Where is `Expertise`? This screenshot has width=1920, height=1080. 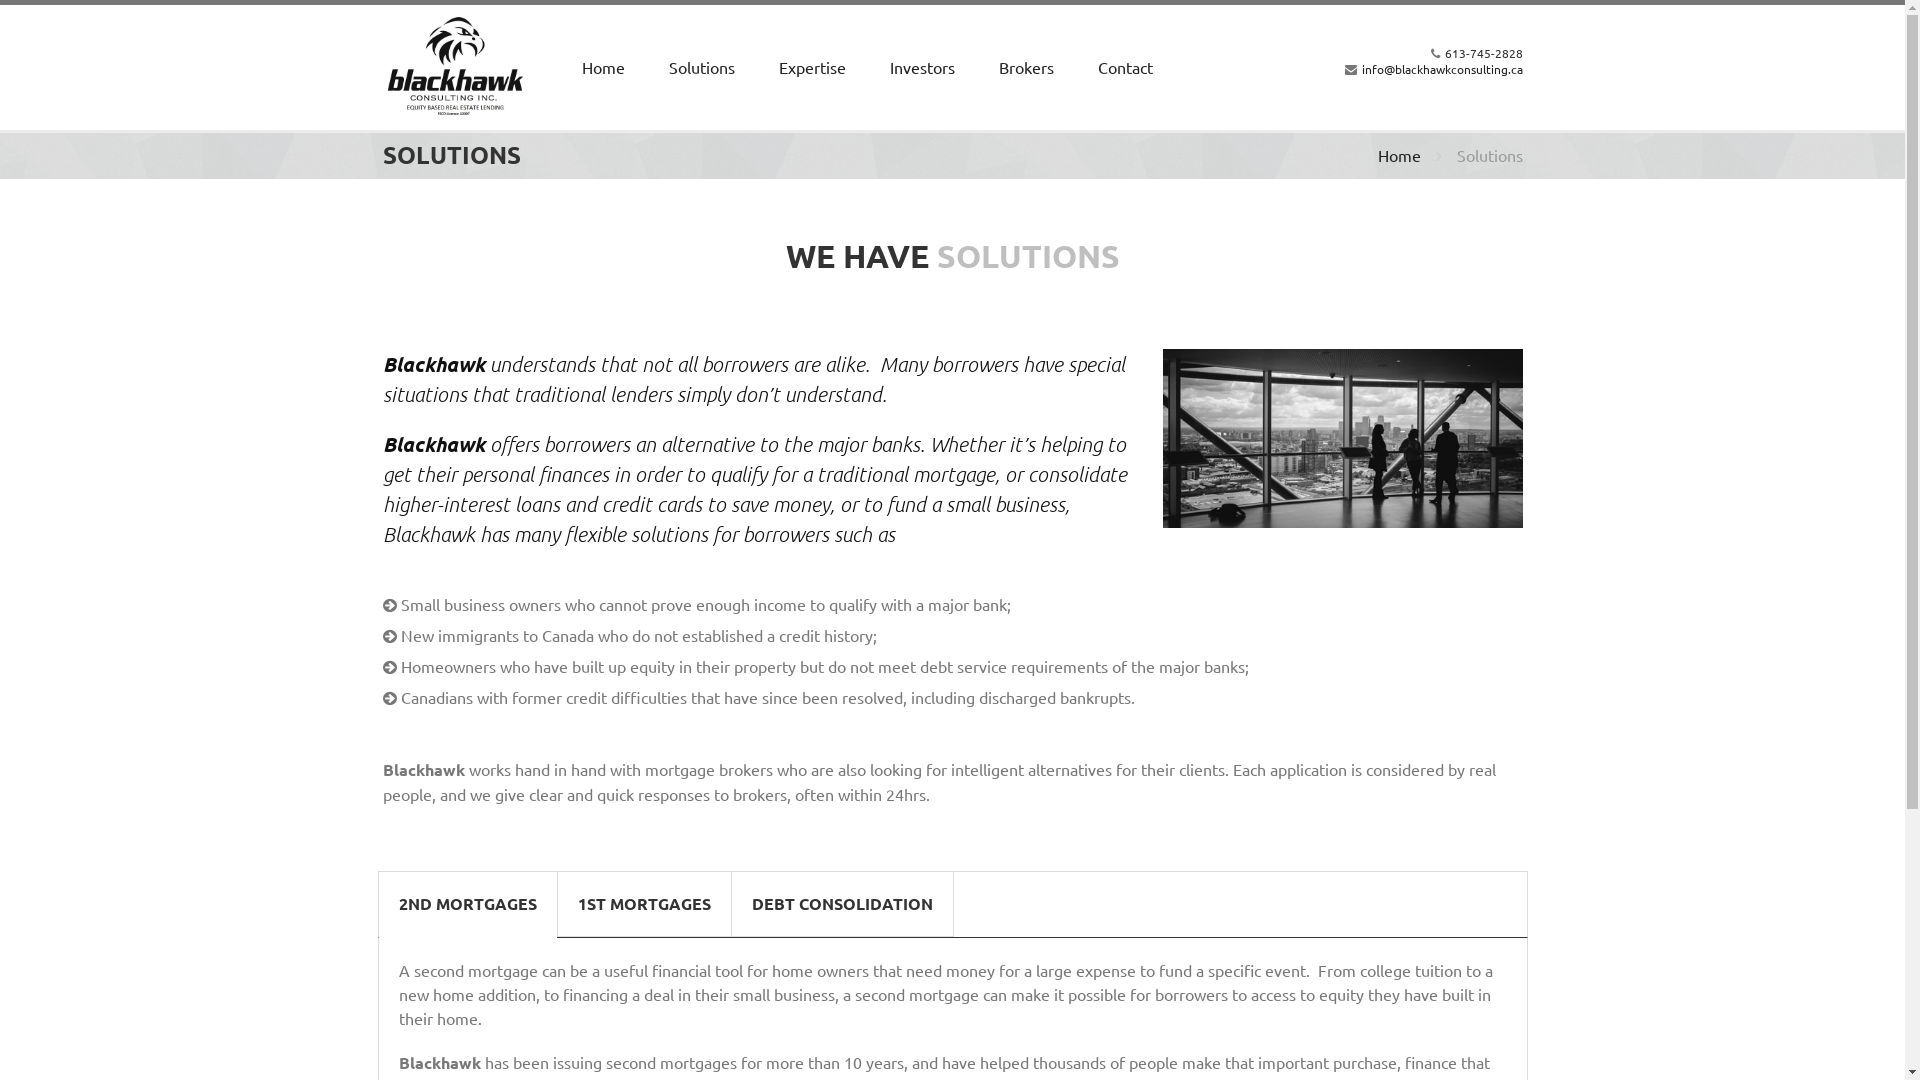
Expertise is located at coordinates (812, 69).